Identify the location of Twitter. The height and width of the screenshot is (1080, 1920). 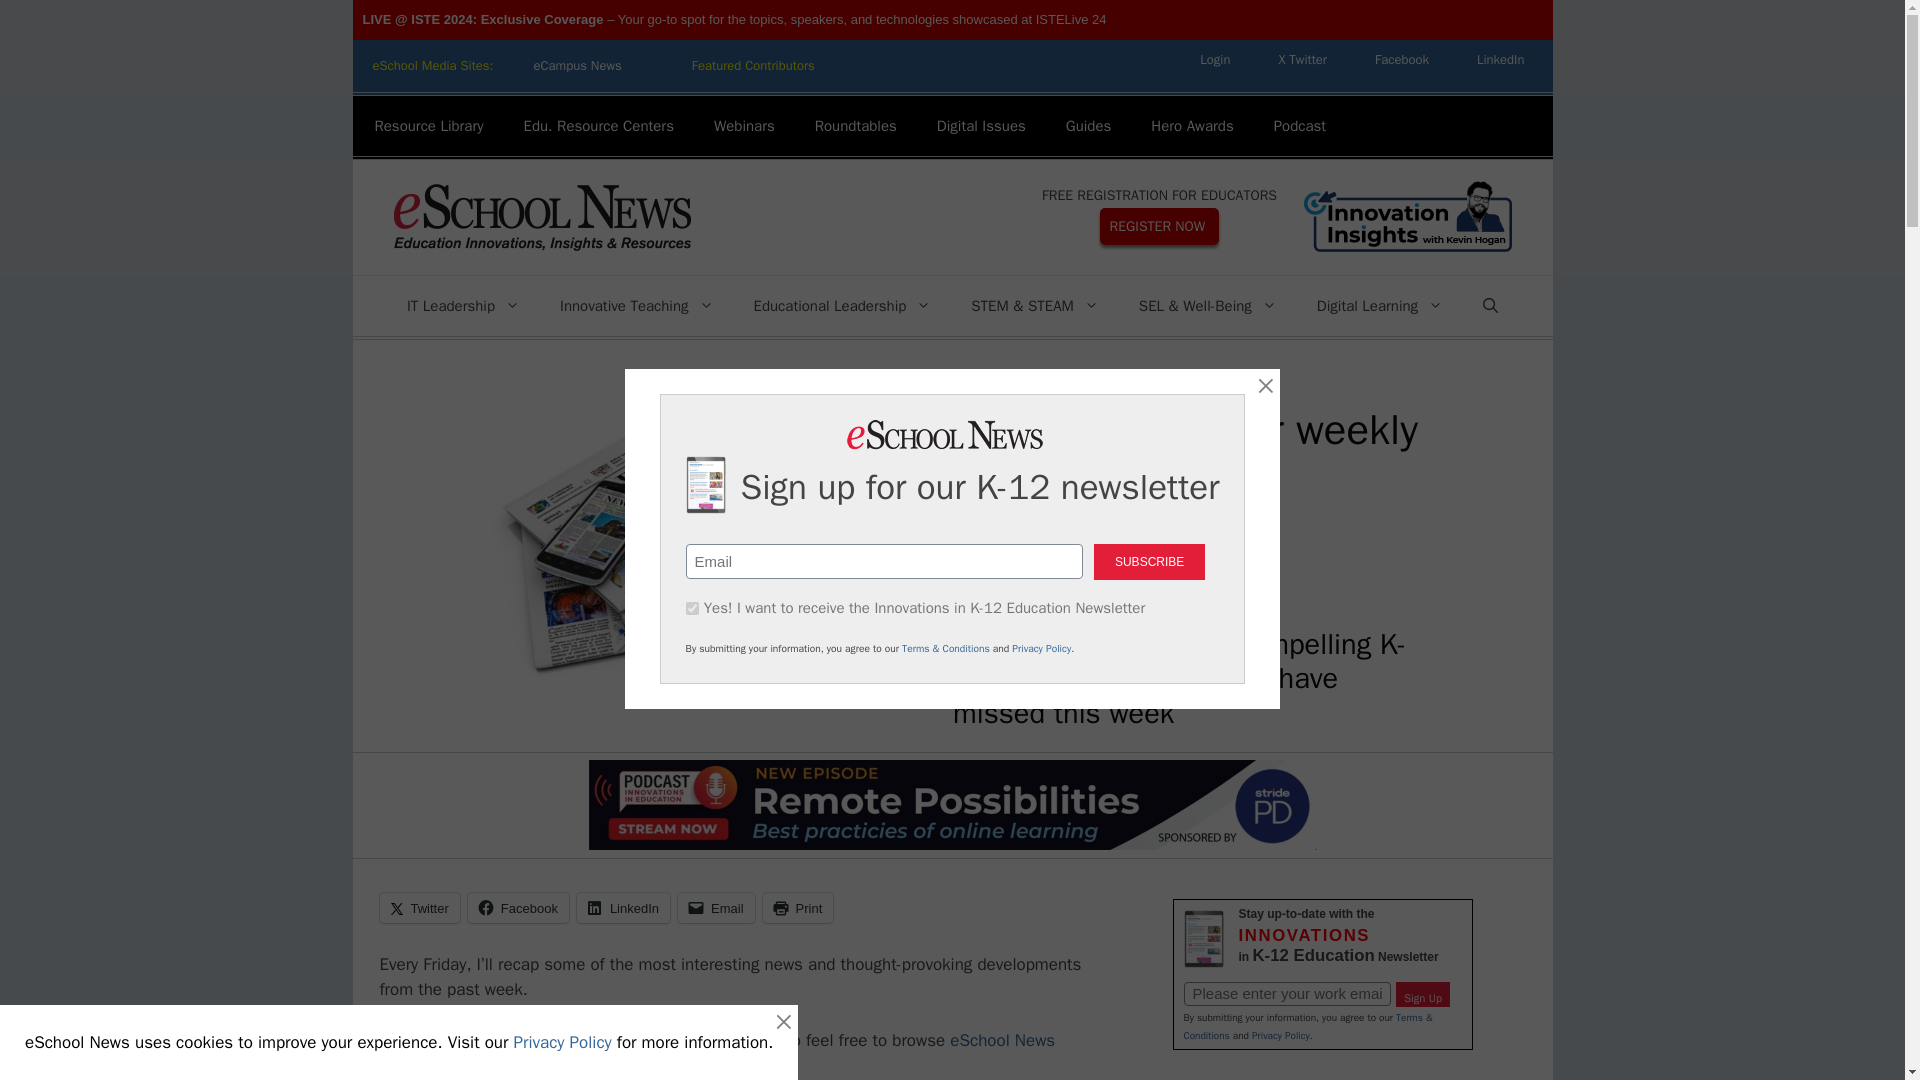
(1302, 59).